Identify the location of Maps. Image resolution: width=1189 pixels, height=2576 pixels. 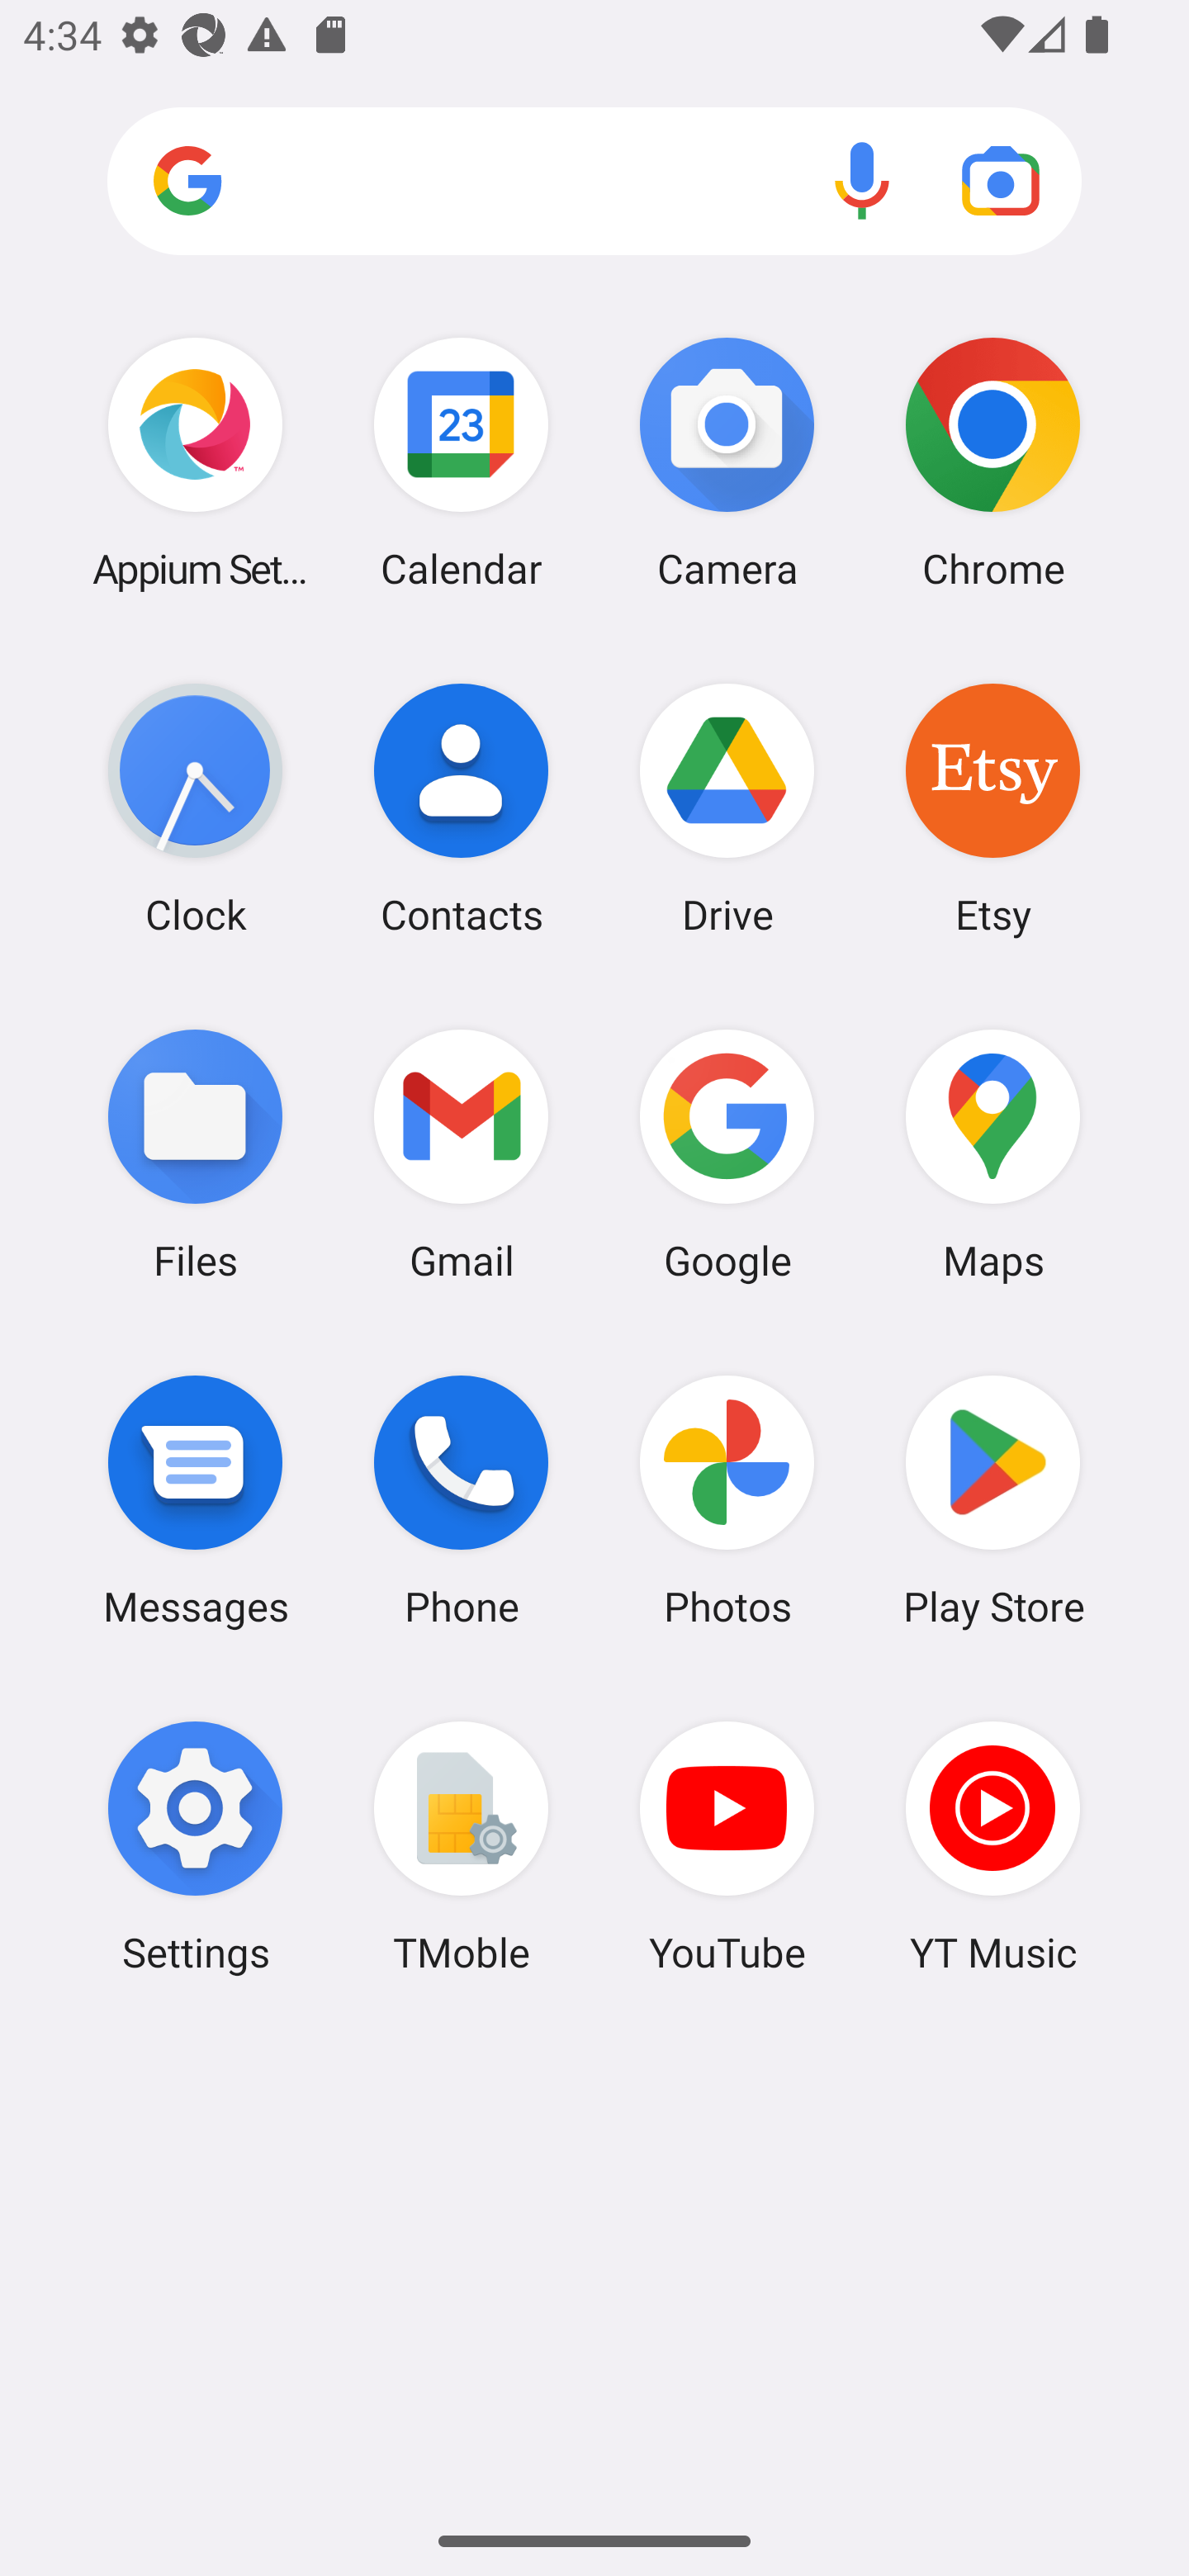
(992, 1153).